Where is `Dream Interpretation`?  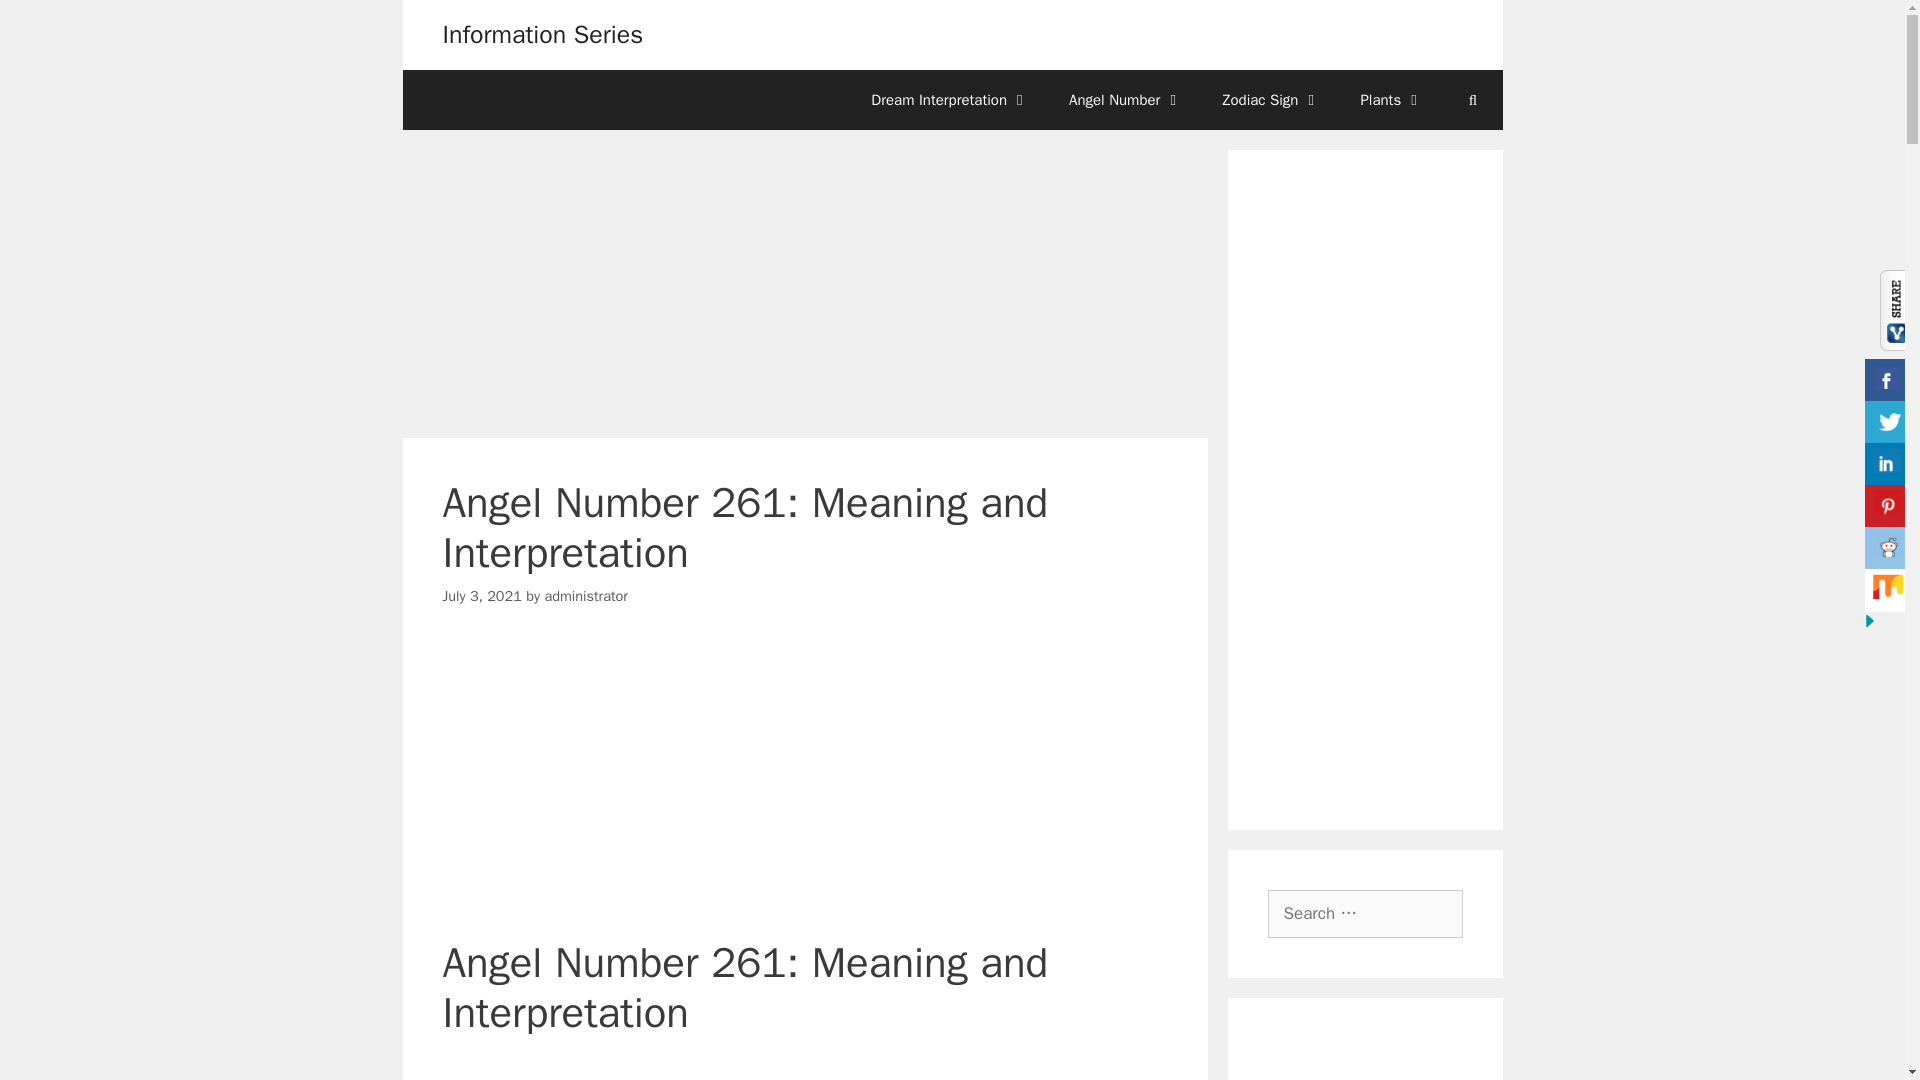
Dream Interpretation is located at coordinates (949, 100).